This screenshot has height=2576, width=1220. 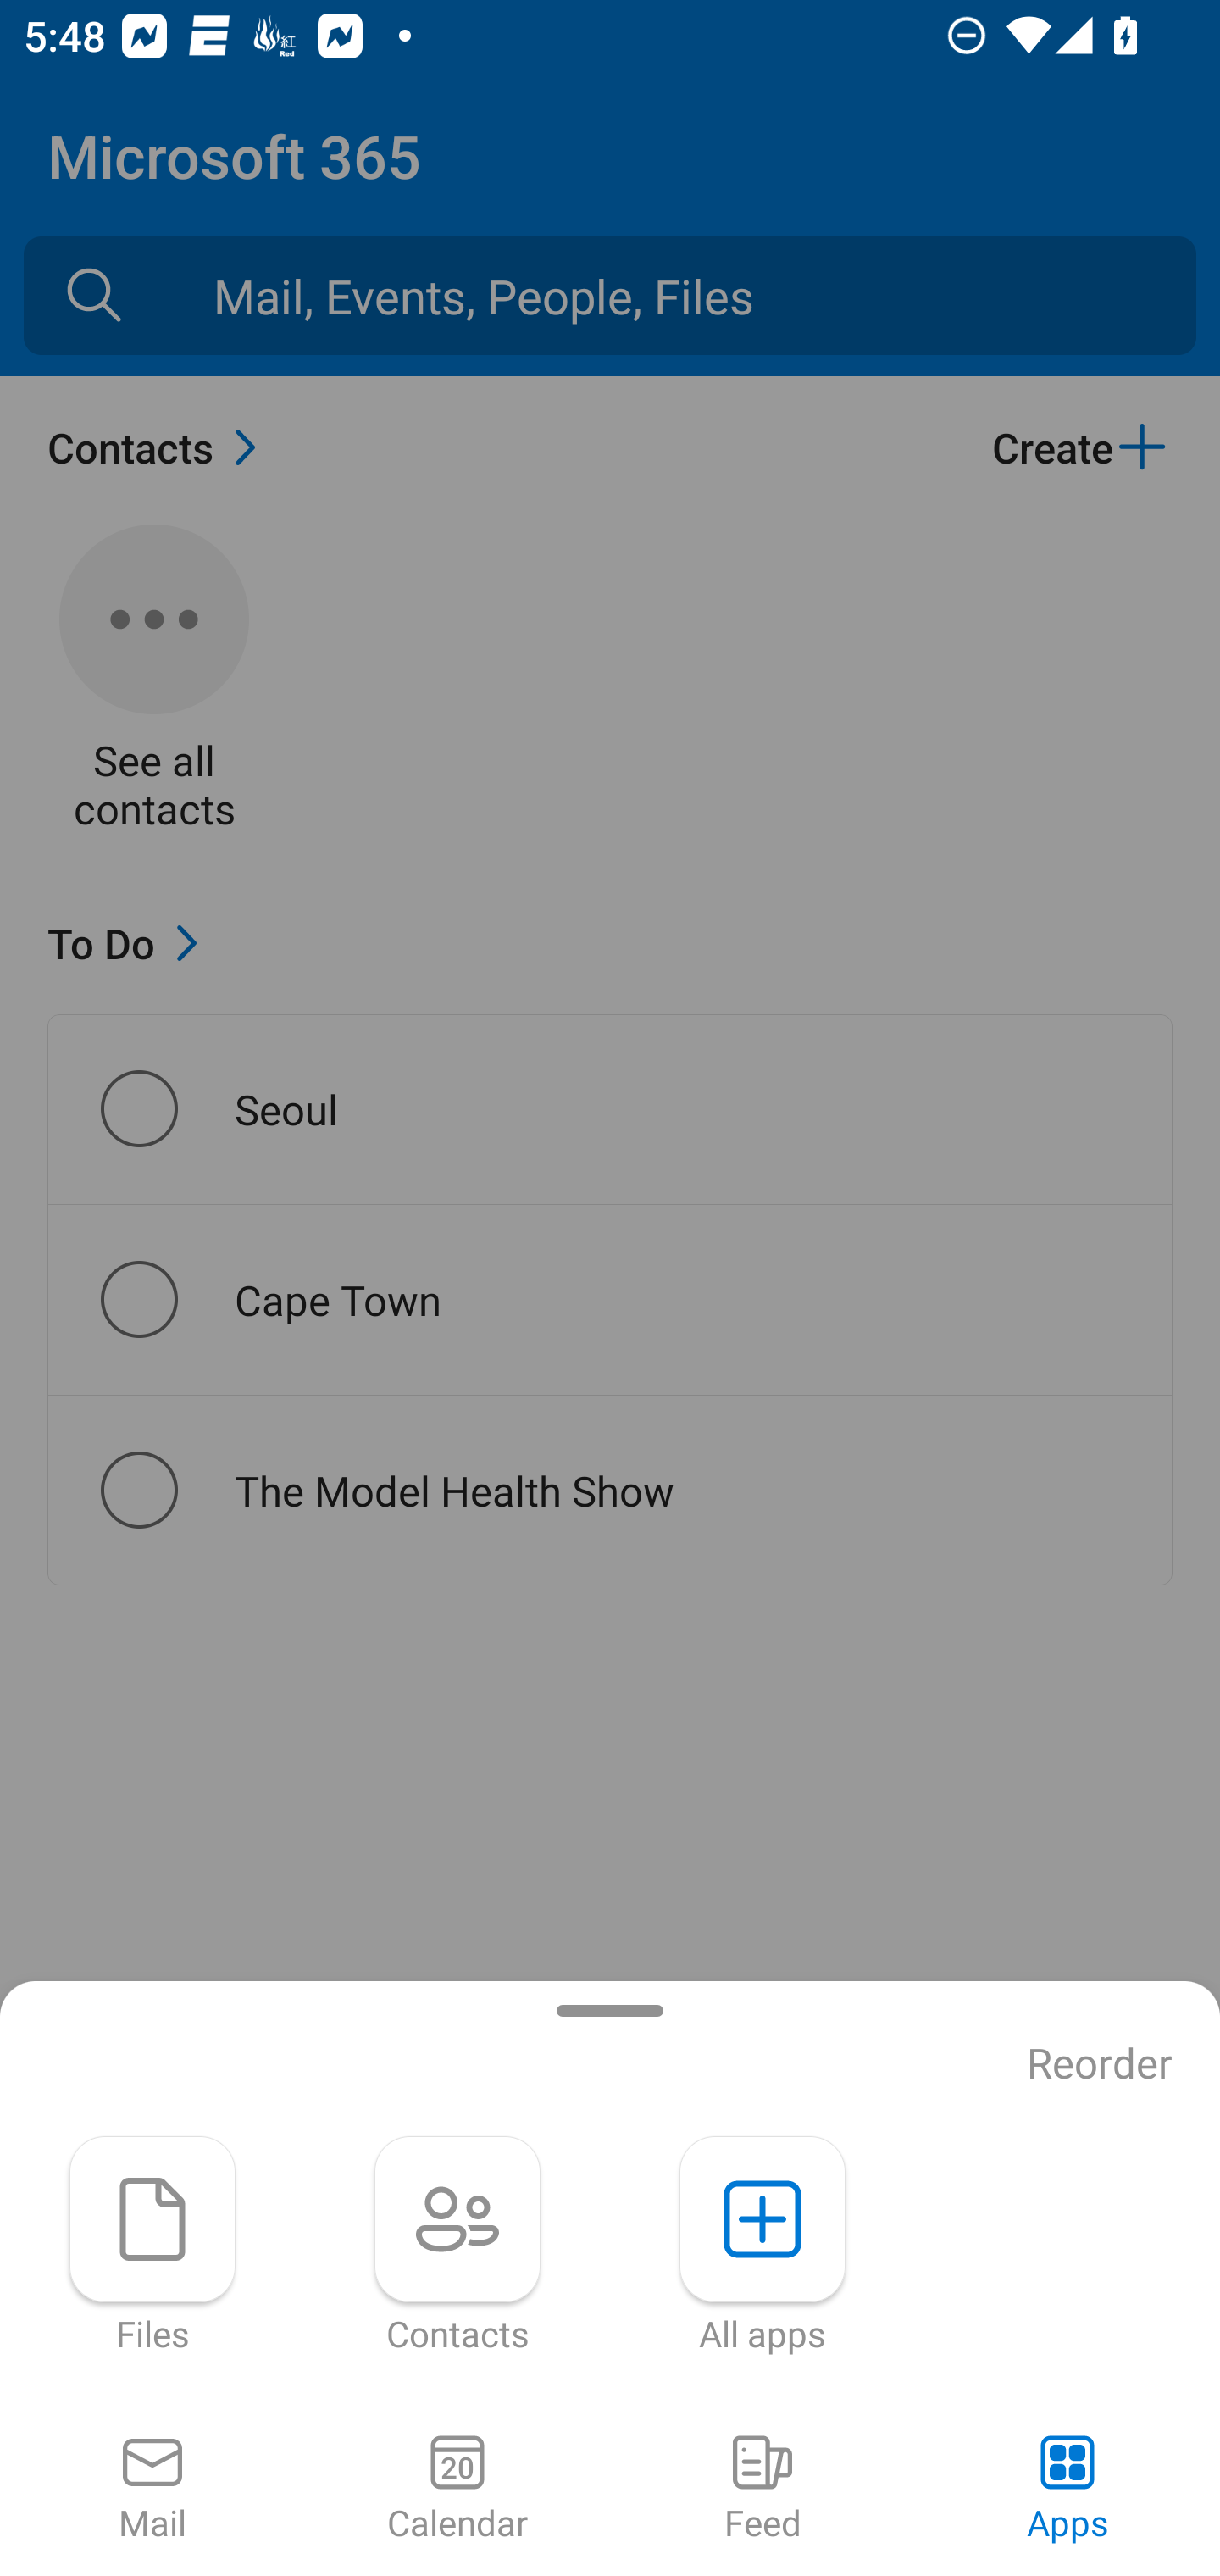 I want to click on Mail, so click(x=152, y=2490).